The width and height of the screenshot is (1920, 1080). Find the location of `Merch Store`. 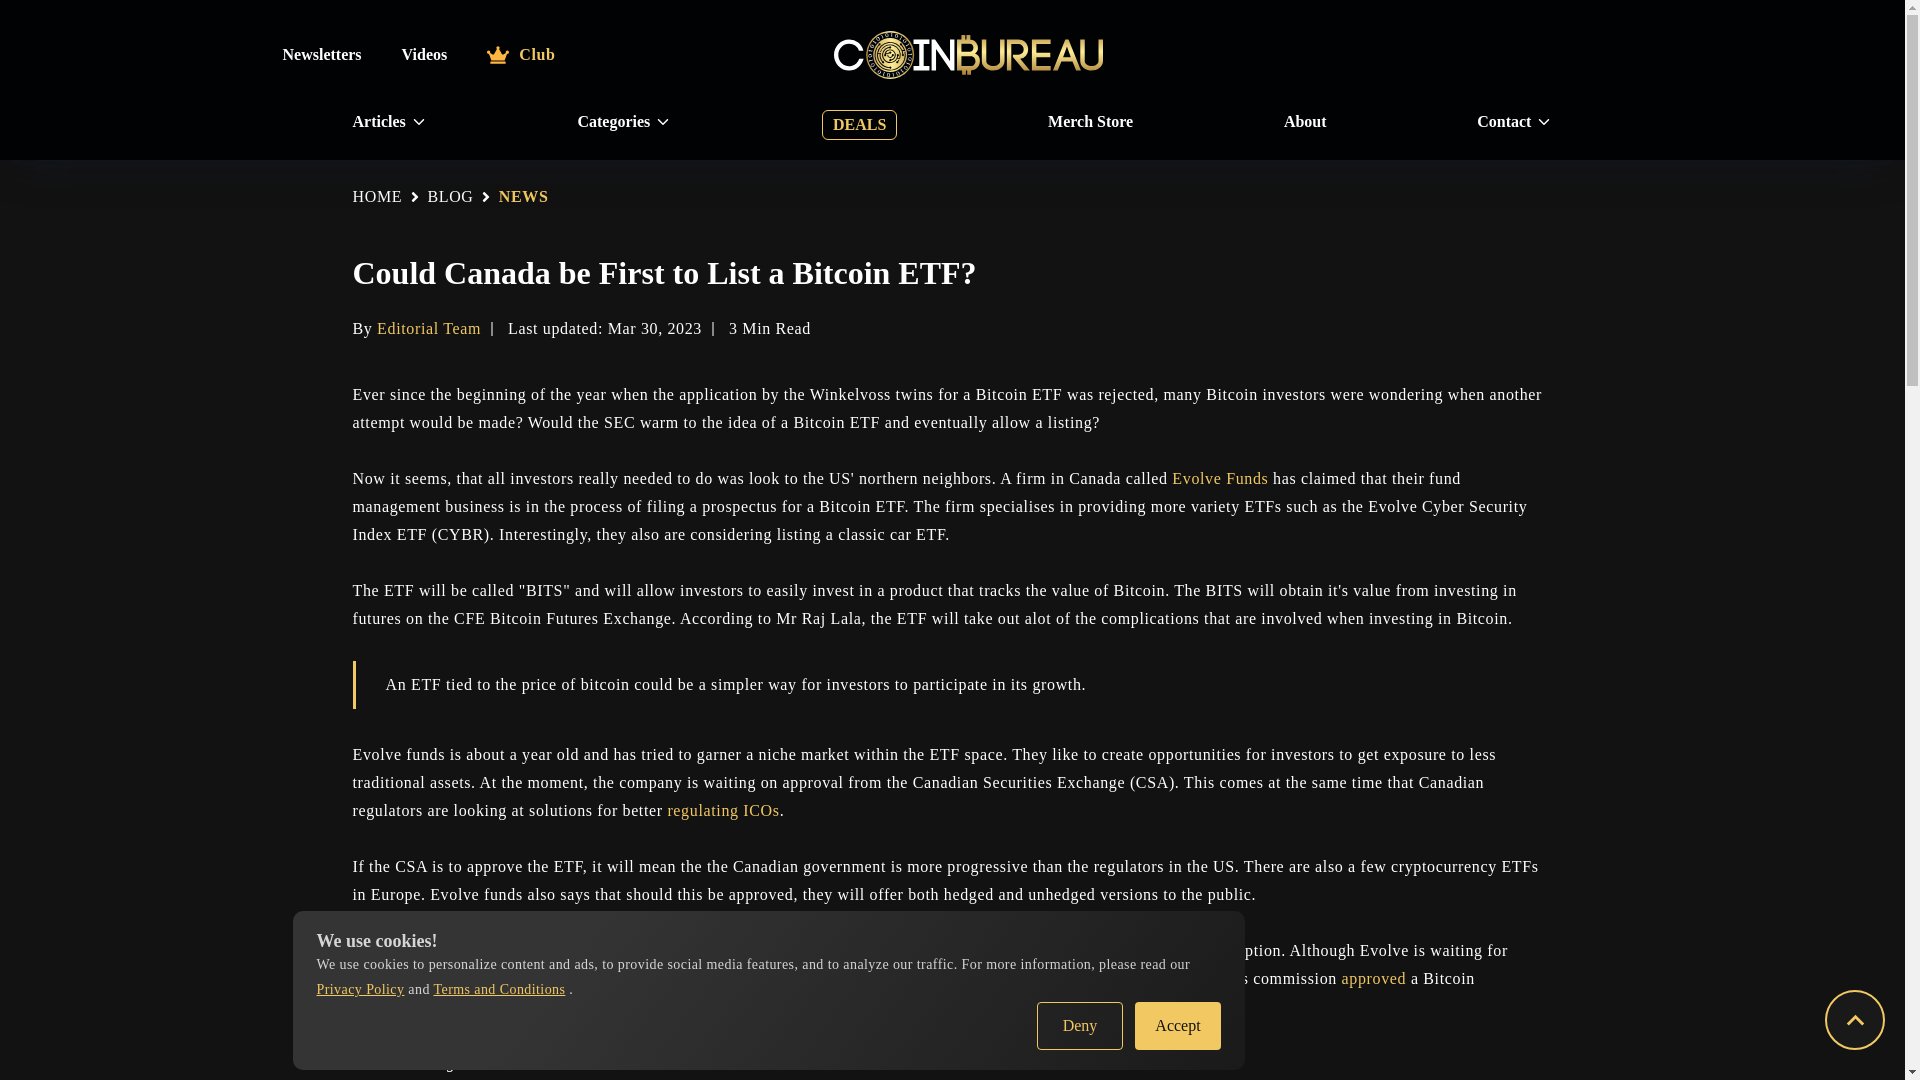

Merch Store is located at coordinates (1090, 122).